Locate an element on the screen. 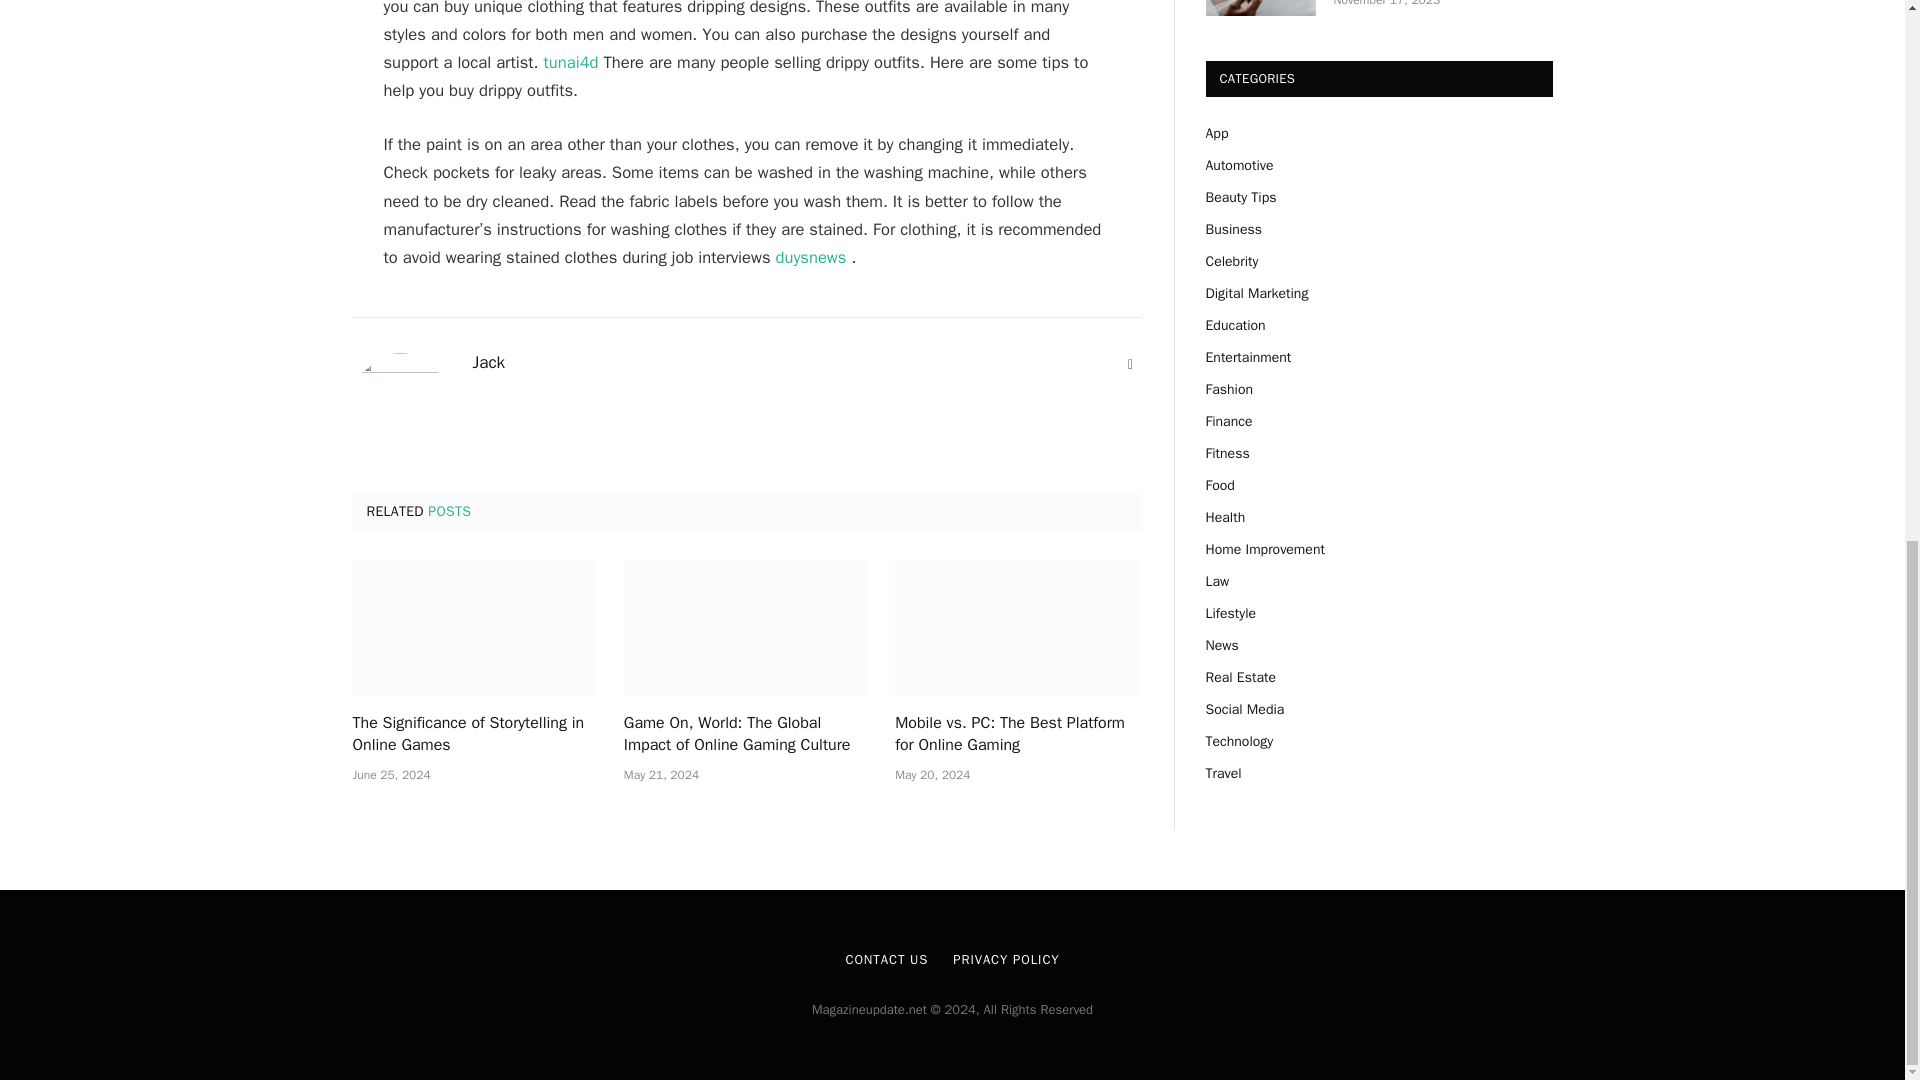 Image resolution: width=1920 pixels, height=1080 pixels. Game On, World: The Global Impact of Online Gaming Culture is located at coordinates (746, 734).